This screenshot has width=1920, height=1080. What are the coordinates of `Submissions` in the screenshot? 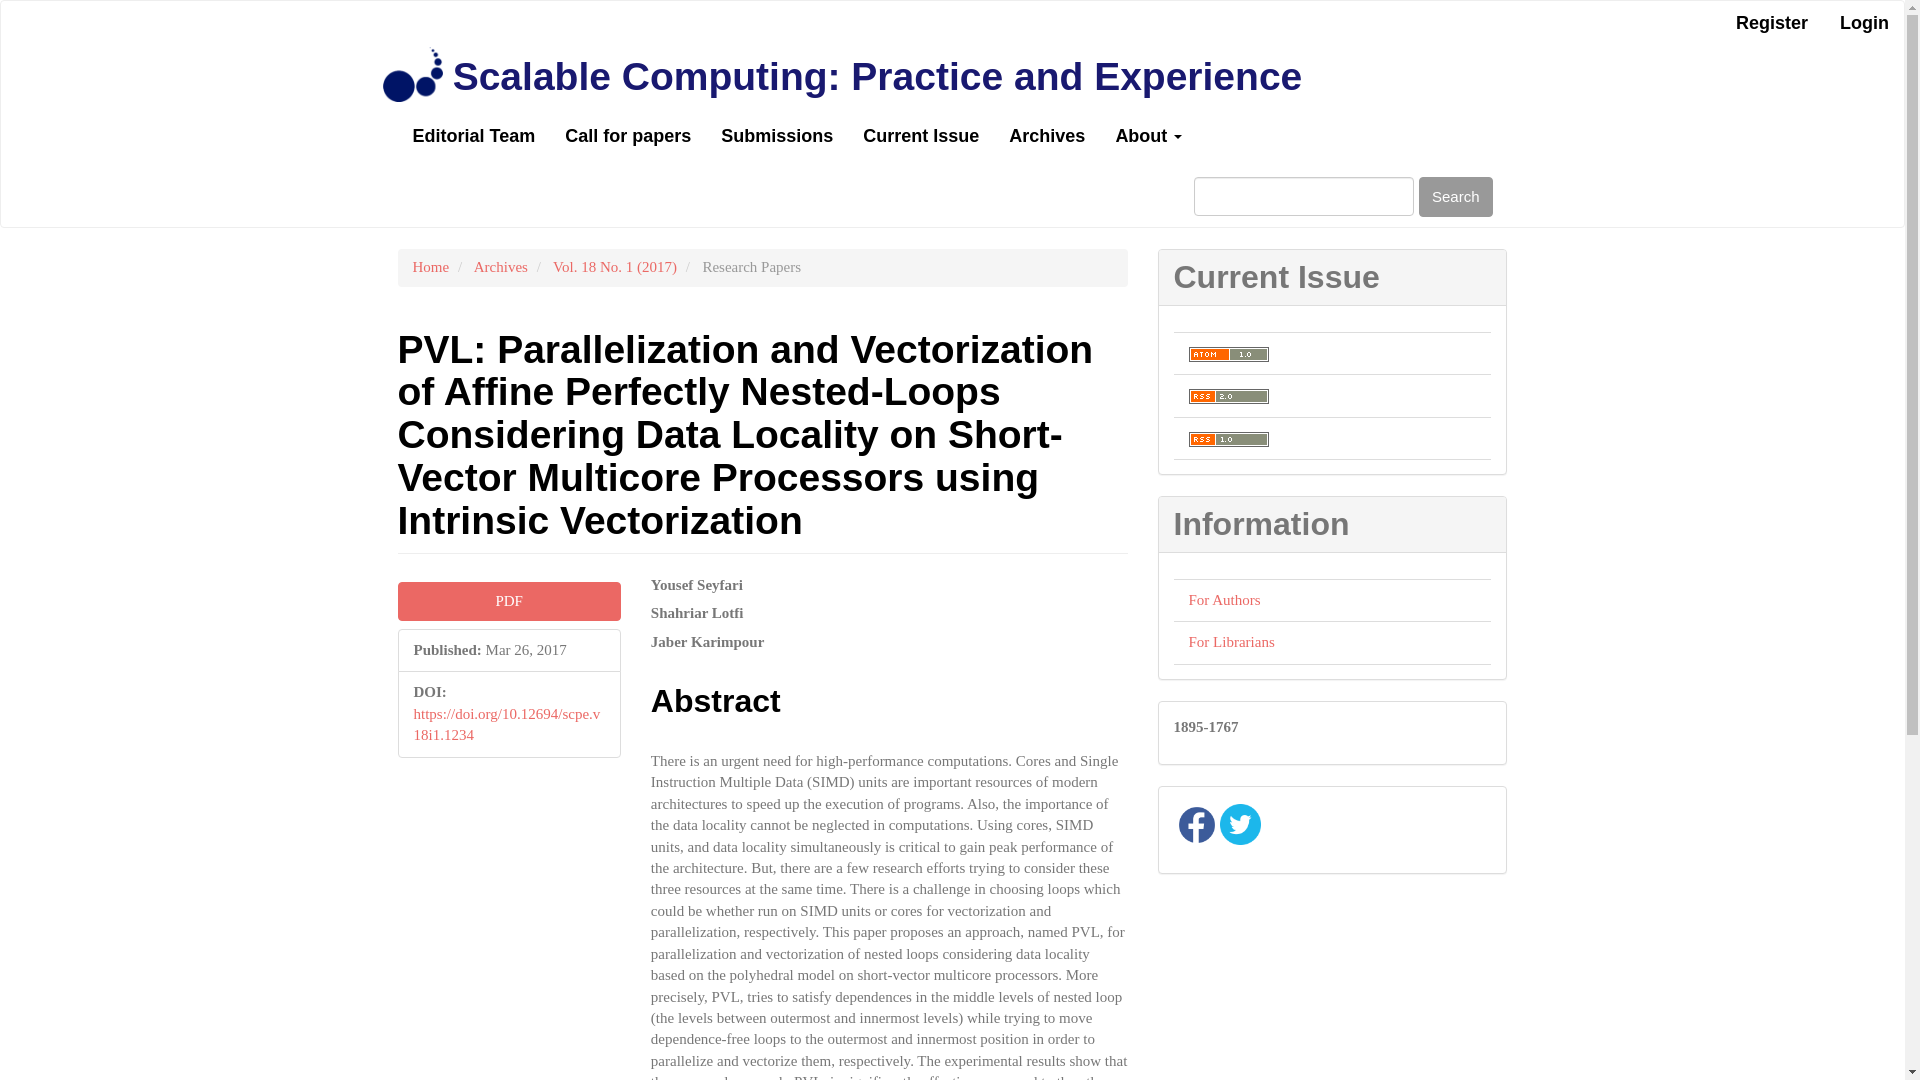 It's located at (777, 136).